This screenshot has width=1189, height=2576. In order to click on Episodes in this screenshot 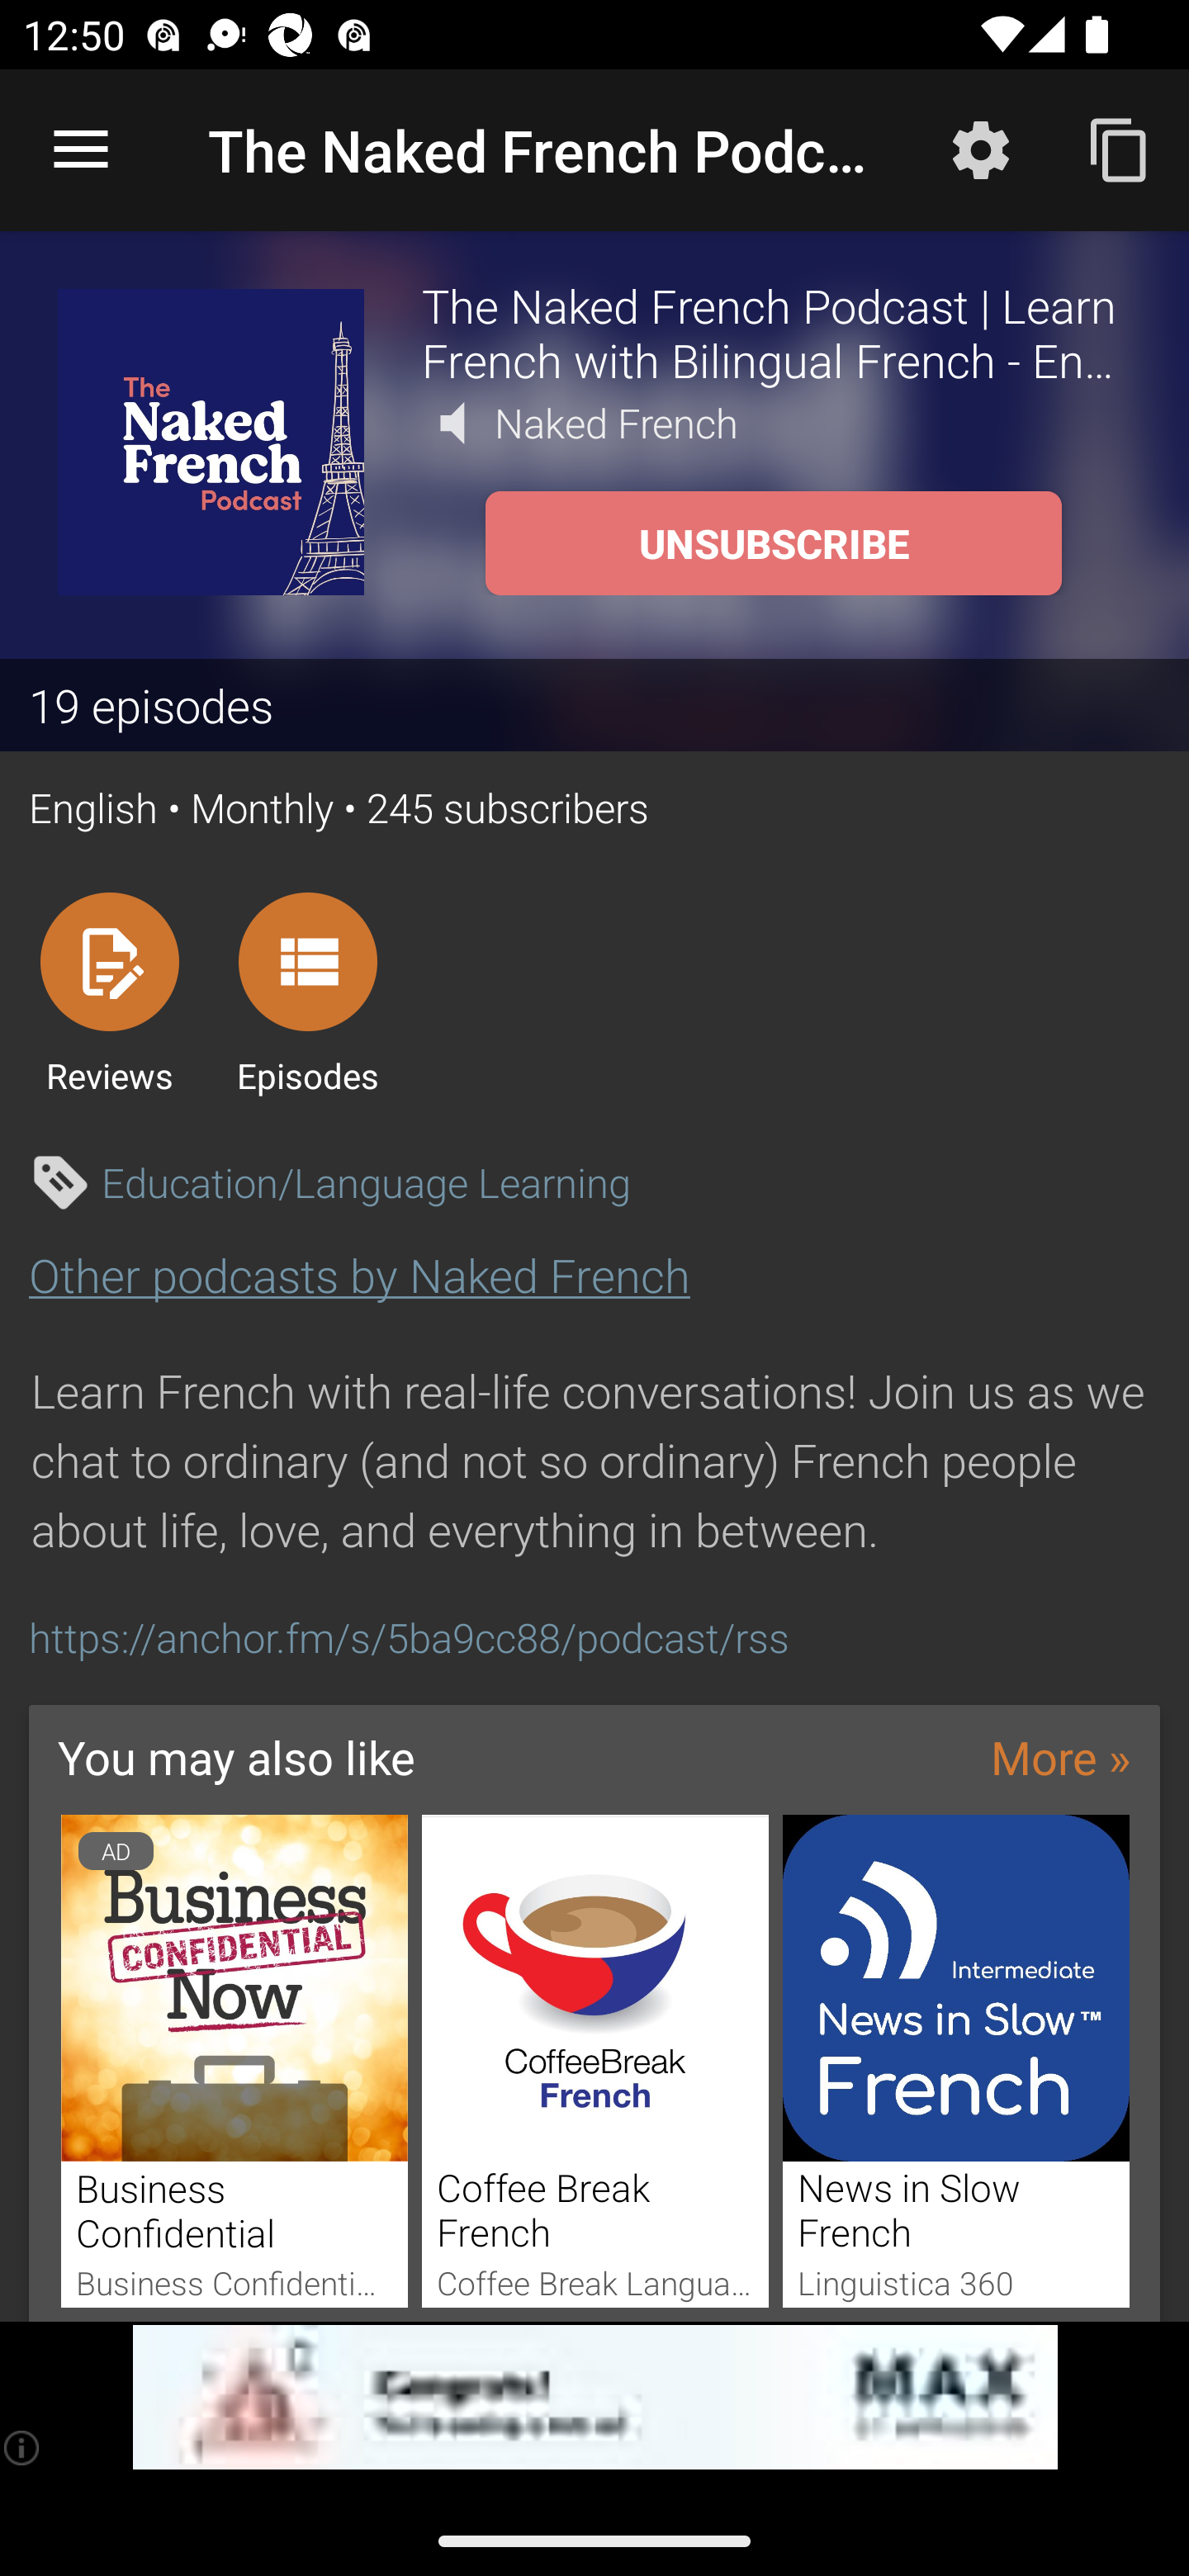, I will do `click(307, 992)`.